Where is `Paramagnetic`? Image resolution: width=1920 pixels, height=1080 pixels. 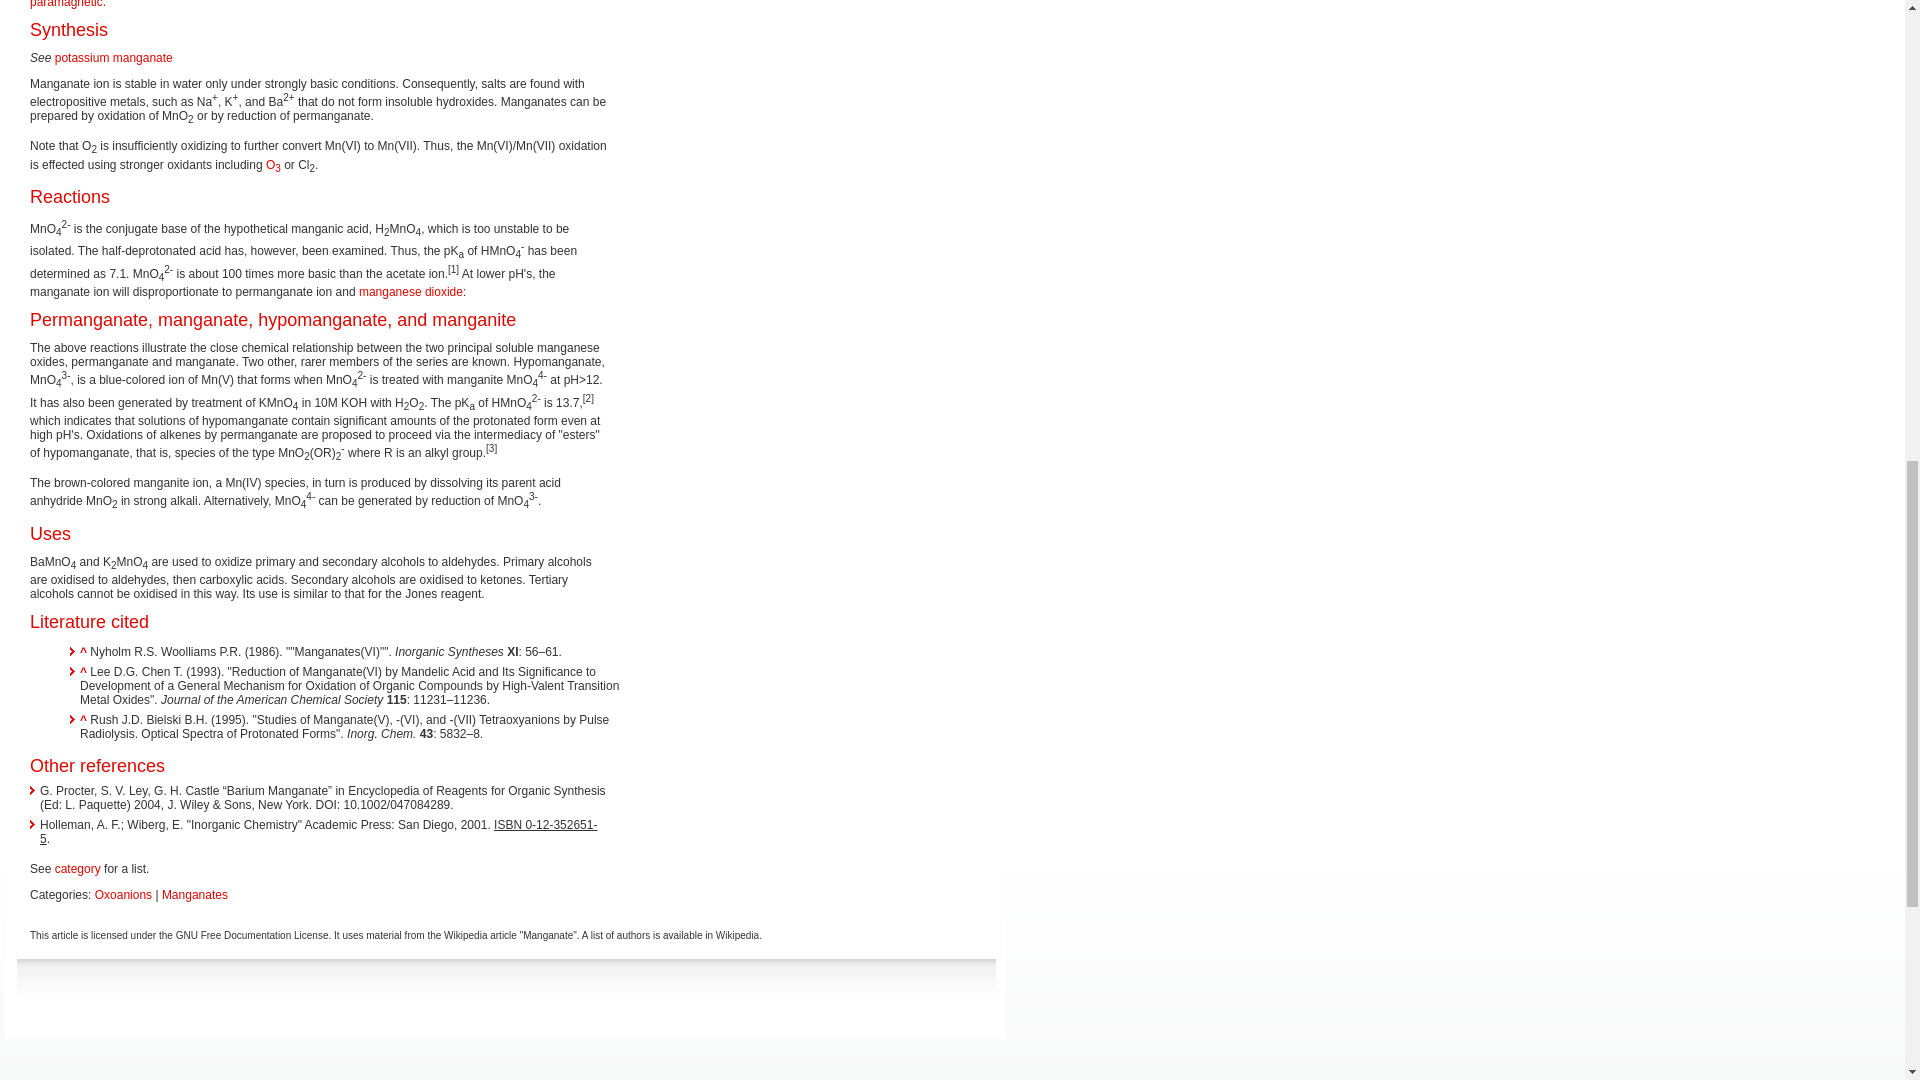
Paramagnetic is located at coordinates (66, 4).